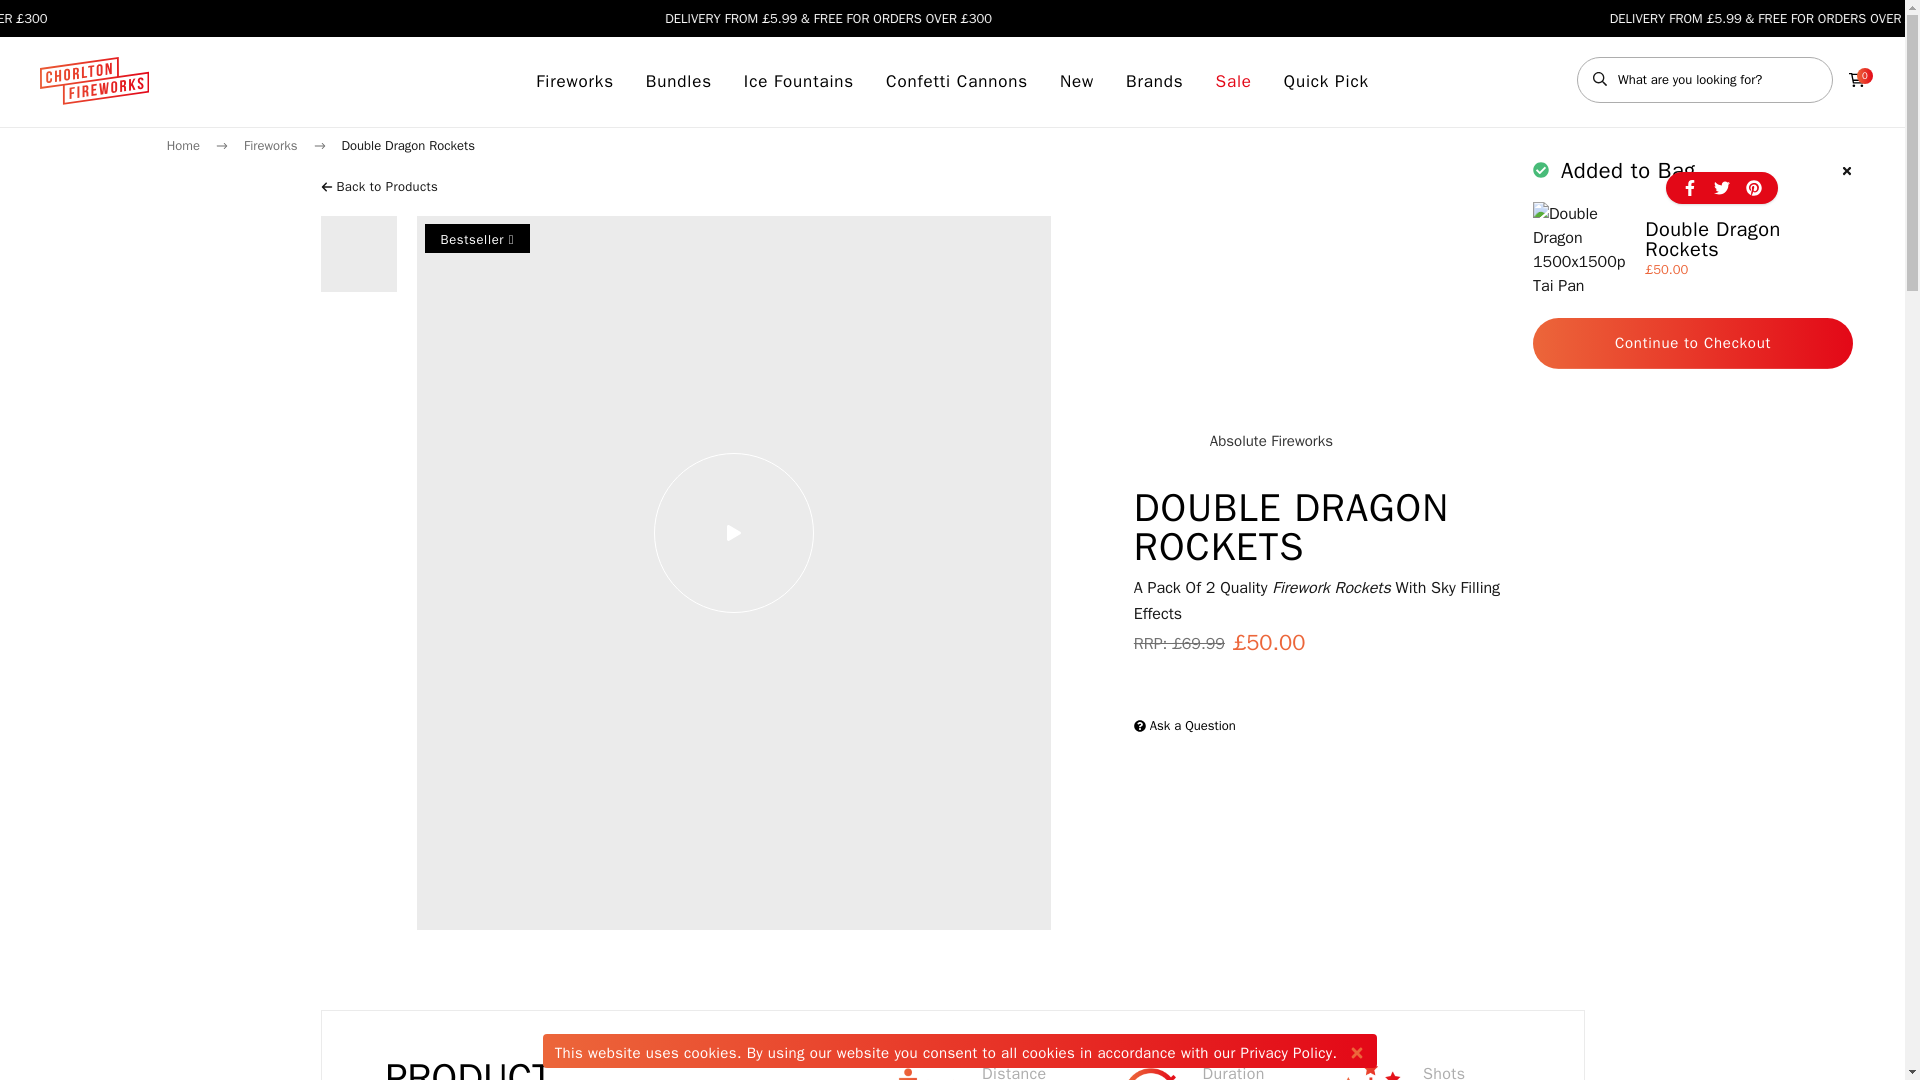  I want to click on Ice Fountains, so click(799, 82).